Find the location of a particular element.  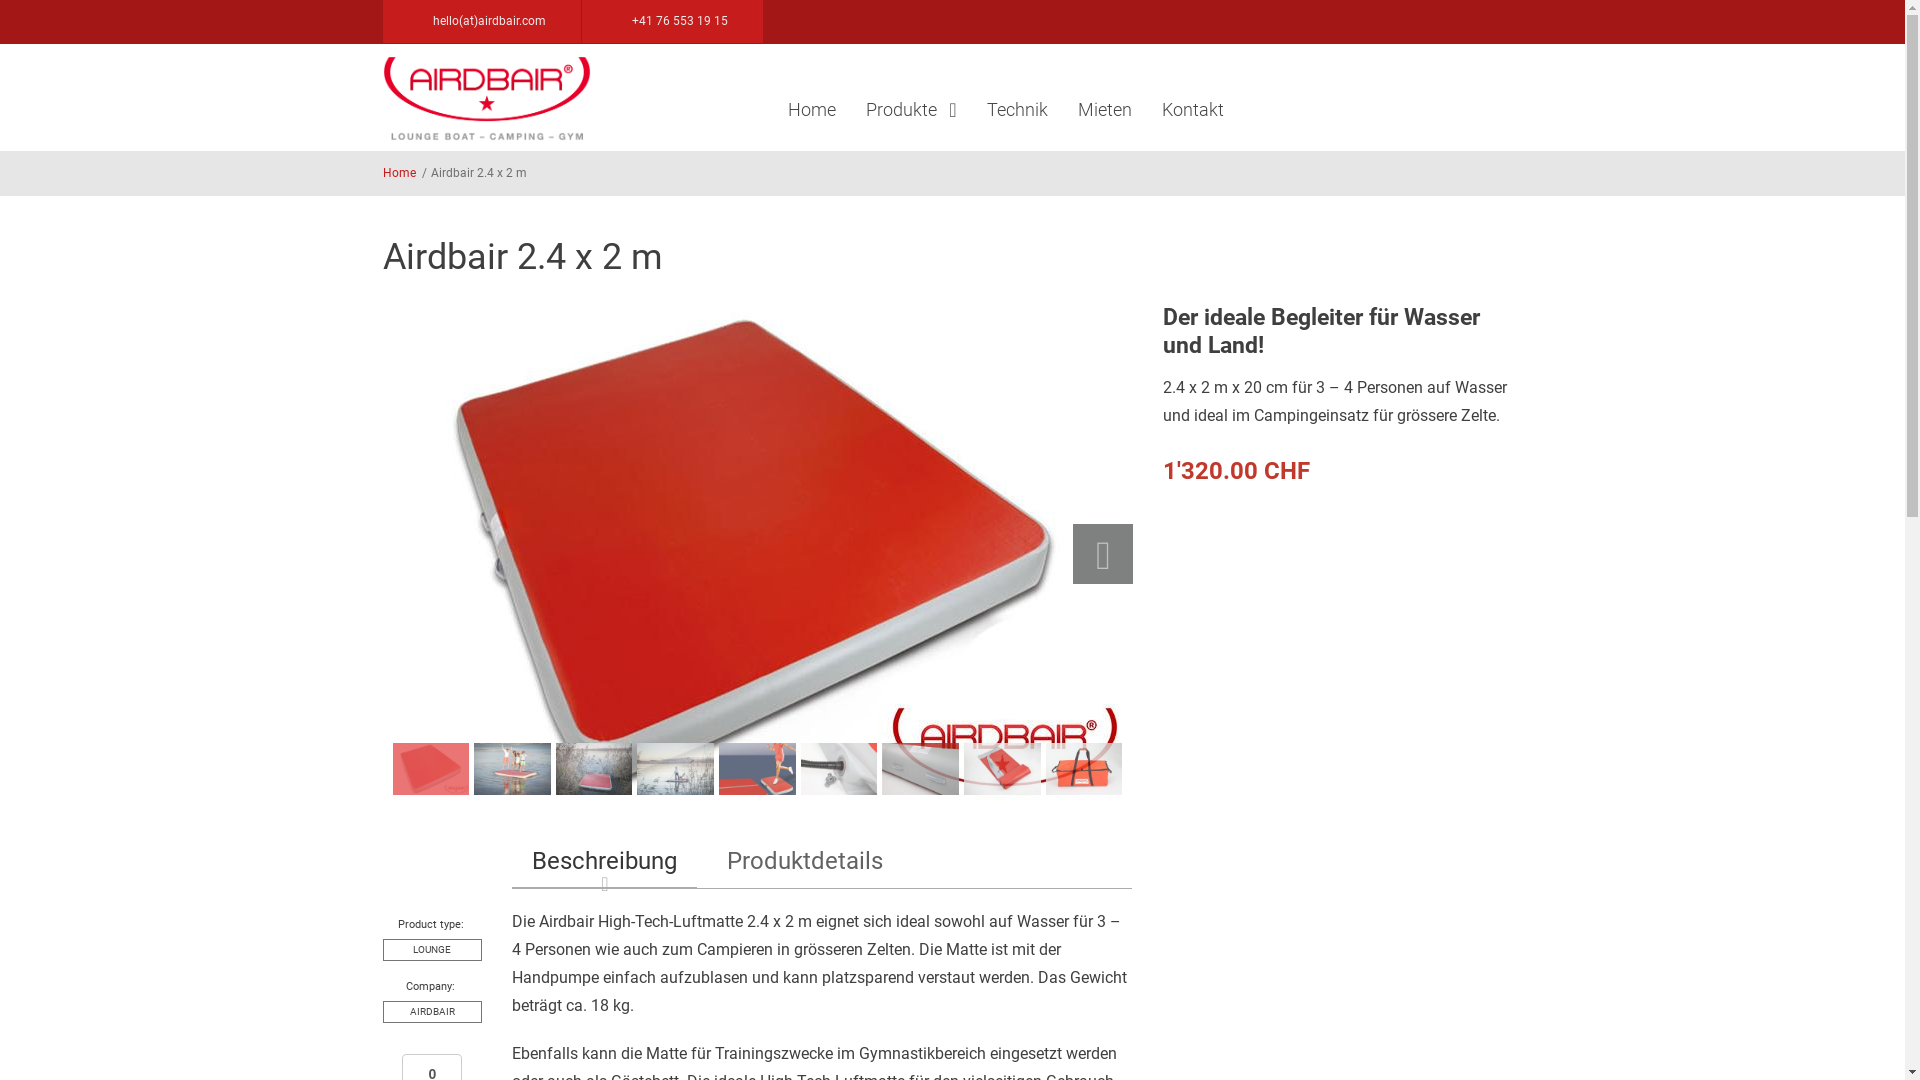

Airdbair 2.4 x 2 m is located at coordinates (1084, 768).